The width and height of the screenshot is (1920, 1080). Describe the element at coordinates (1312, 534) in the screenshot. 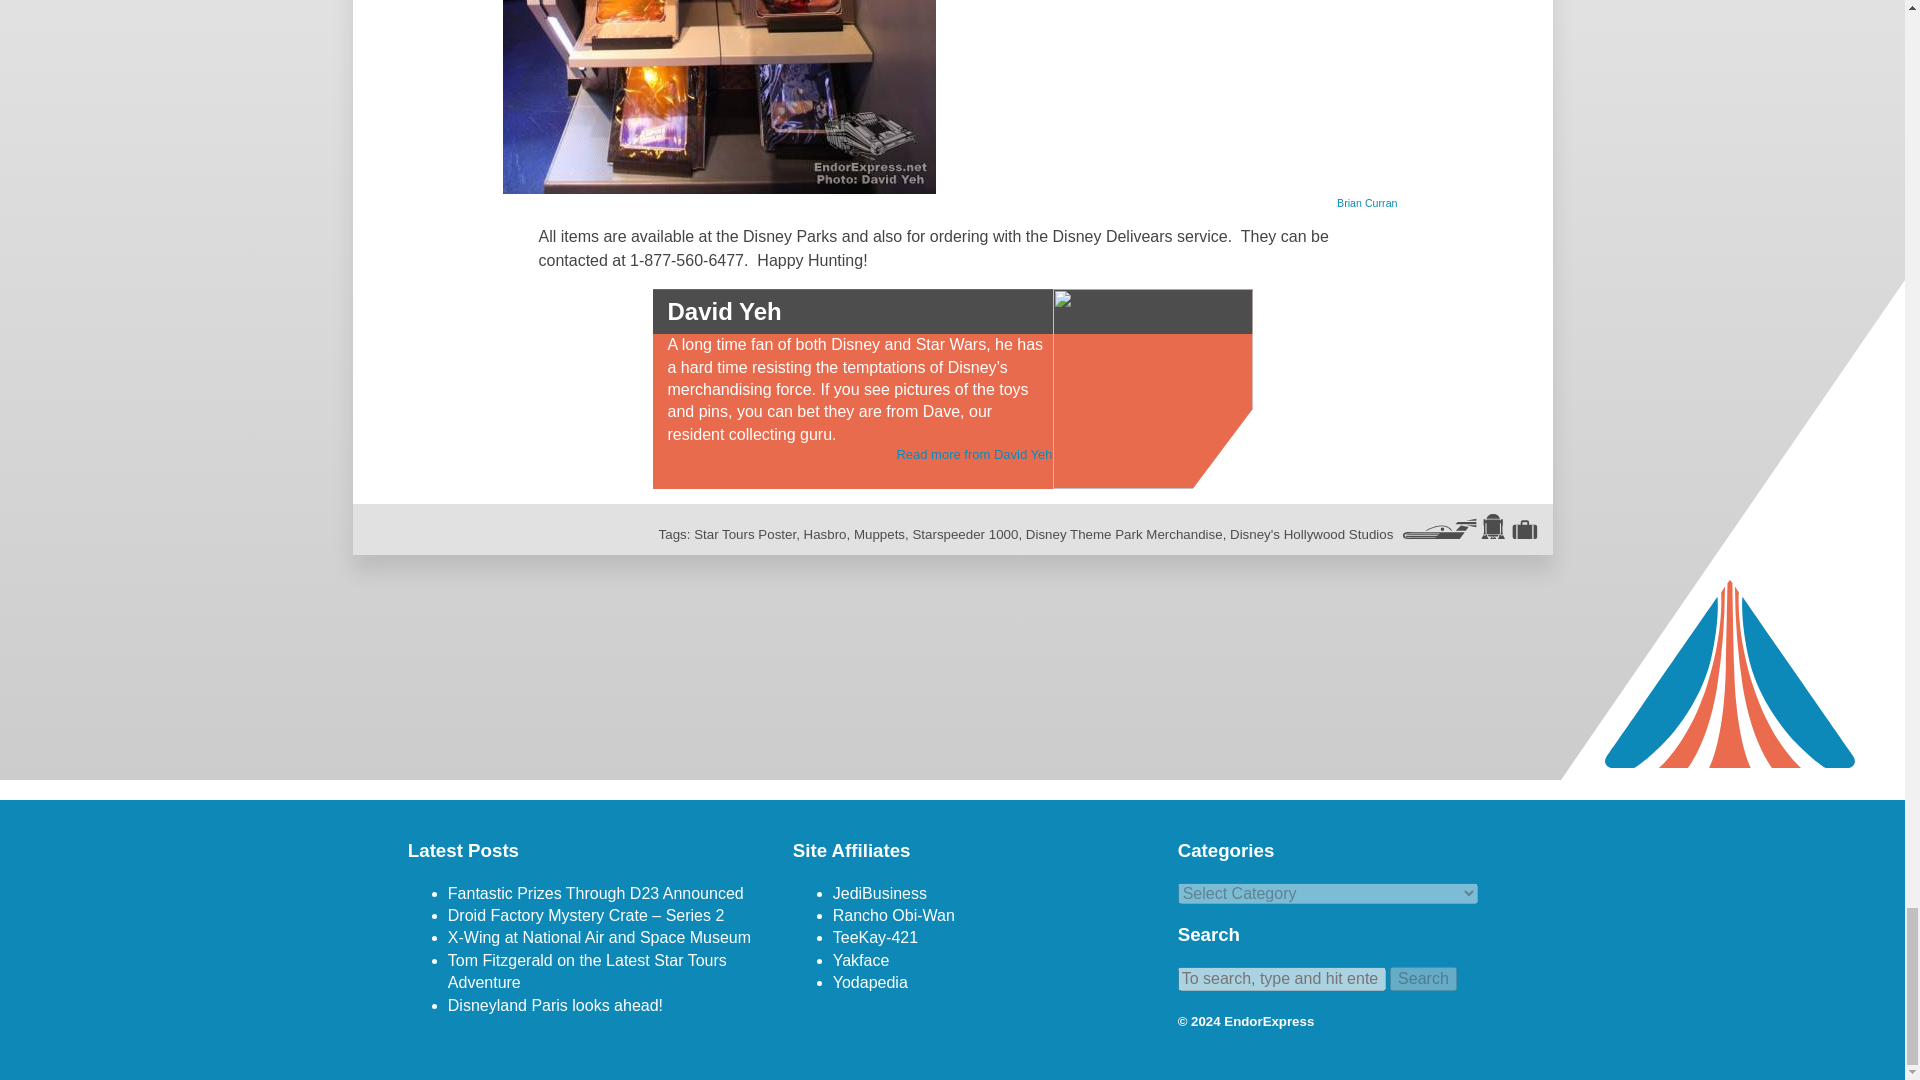

I see `Disney's Hollywood Studios` at that location.